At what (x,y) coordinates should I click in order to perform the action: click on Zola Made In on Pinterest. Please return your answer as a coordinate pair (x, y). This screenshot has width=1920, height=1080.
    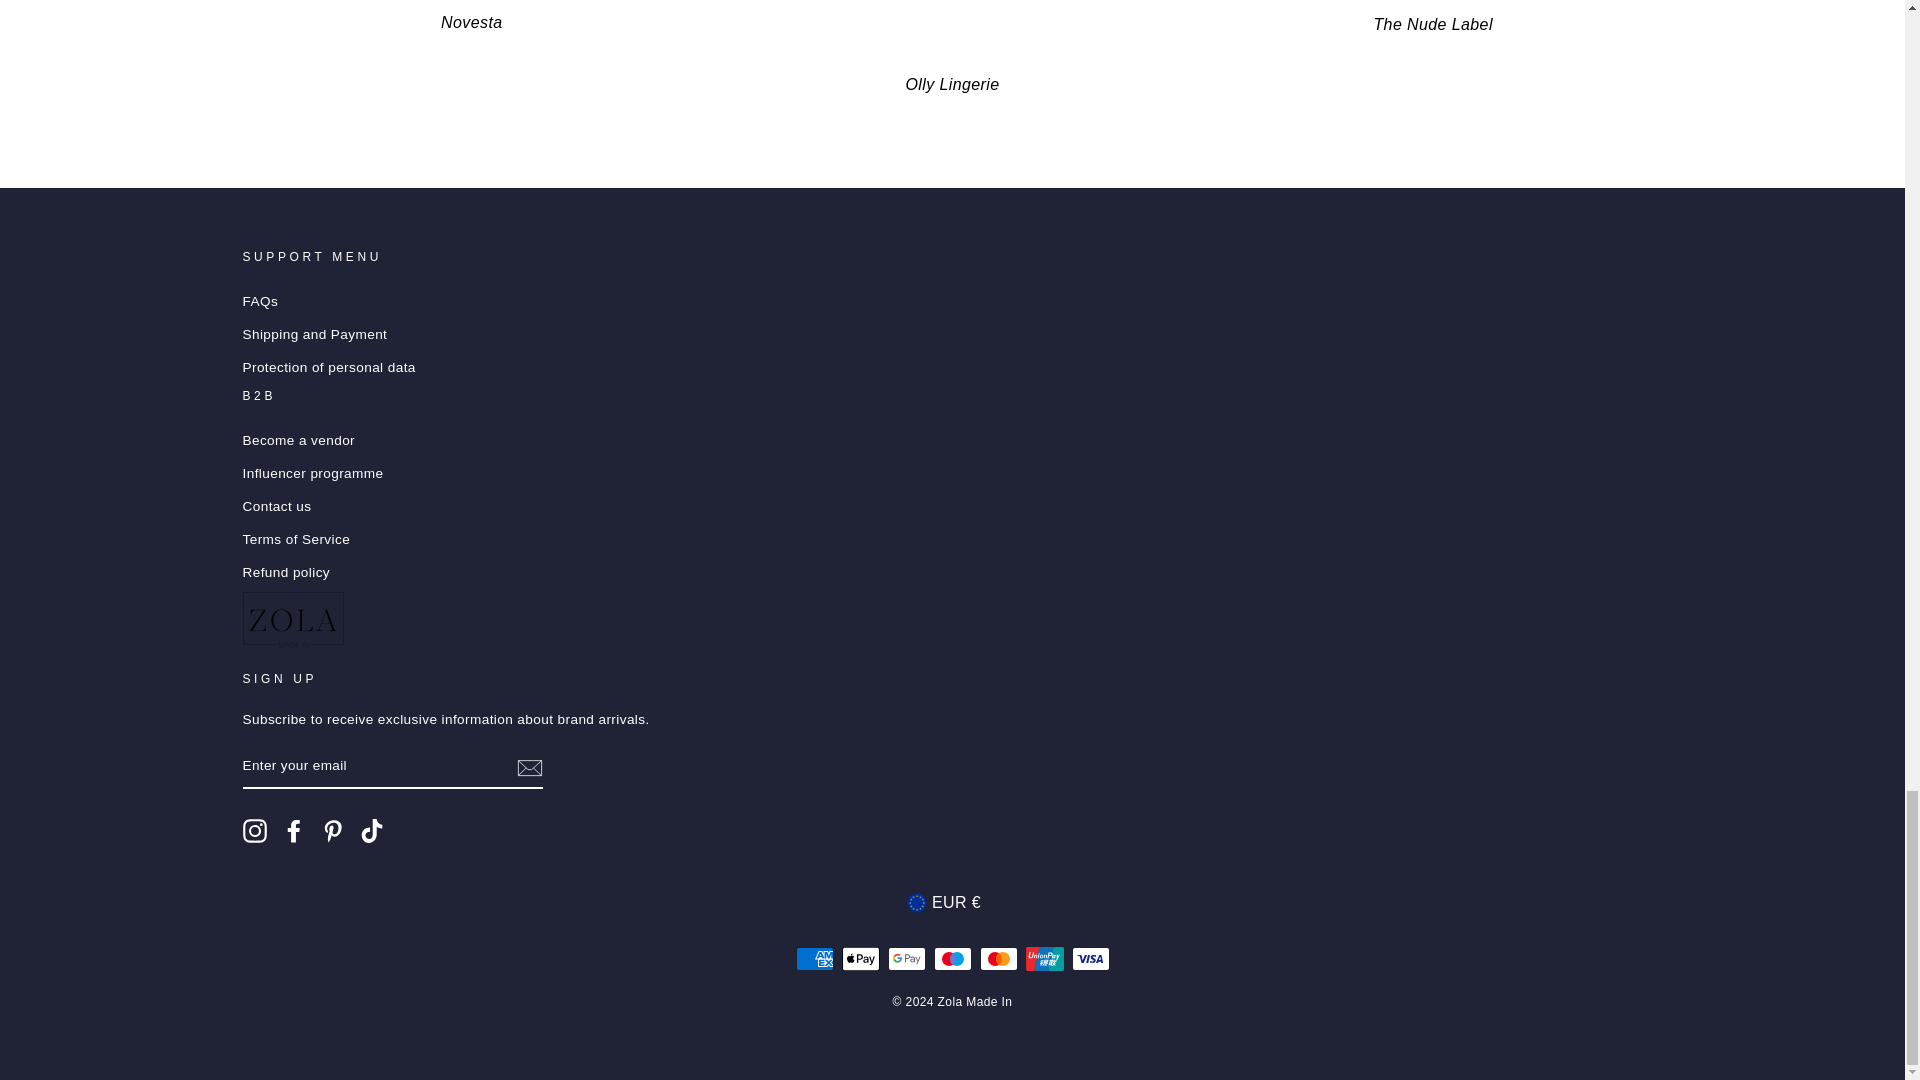
    Looking at the image, I should click on (332, 830).